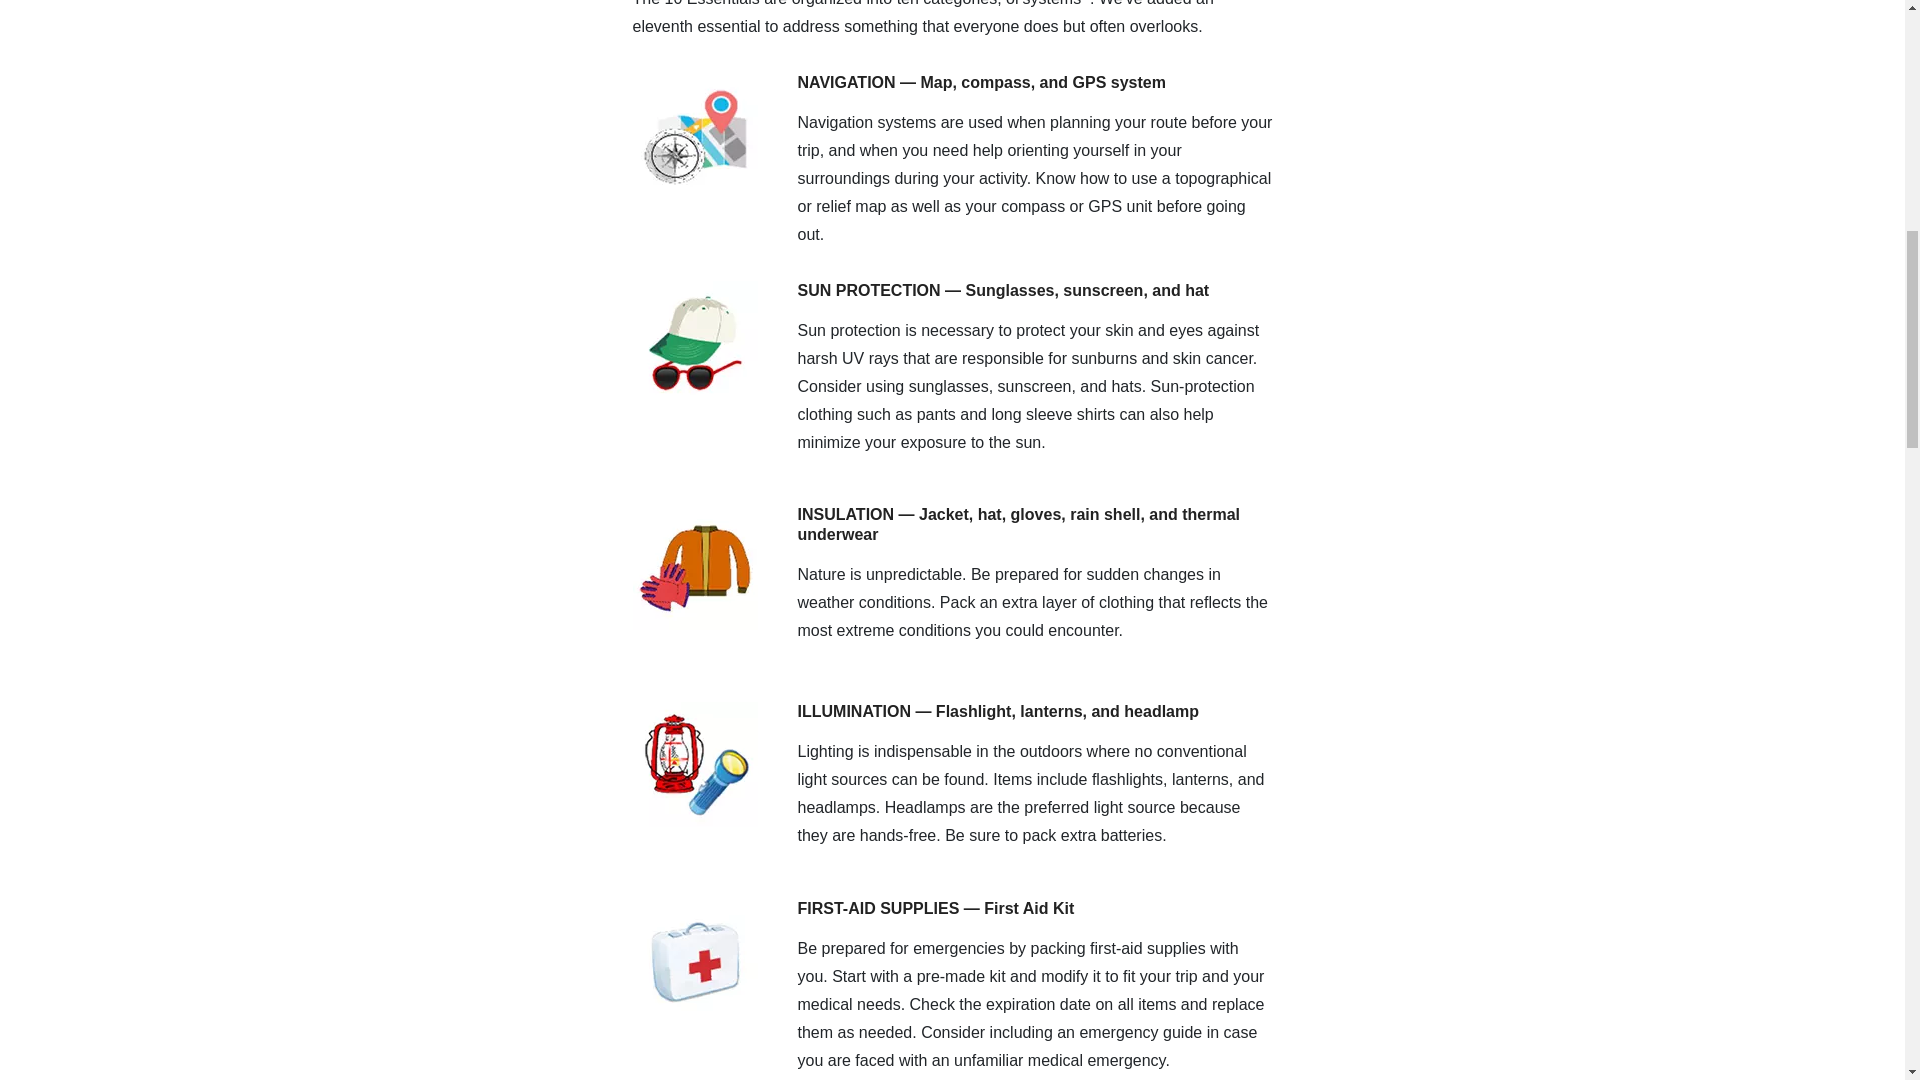 This screenshot has height=1080, width=1920. Describe the element at coordinates (694, 566) in the screenshot. I see `Insulation- Illustration of gloves and a jacket` at that location.